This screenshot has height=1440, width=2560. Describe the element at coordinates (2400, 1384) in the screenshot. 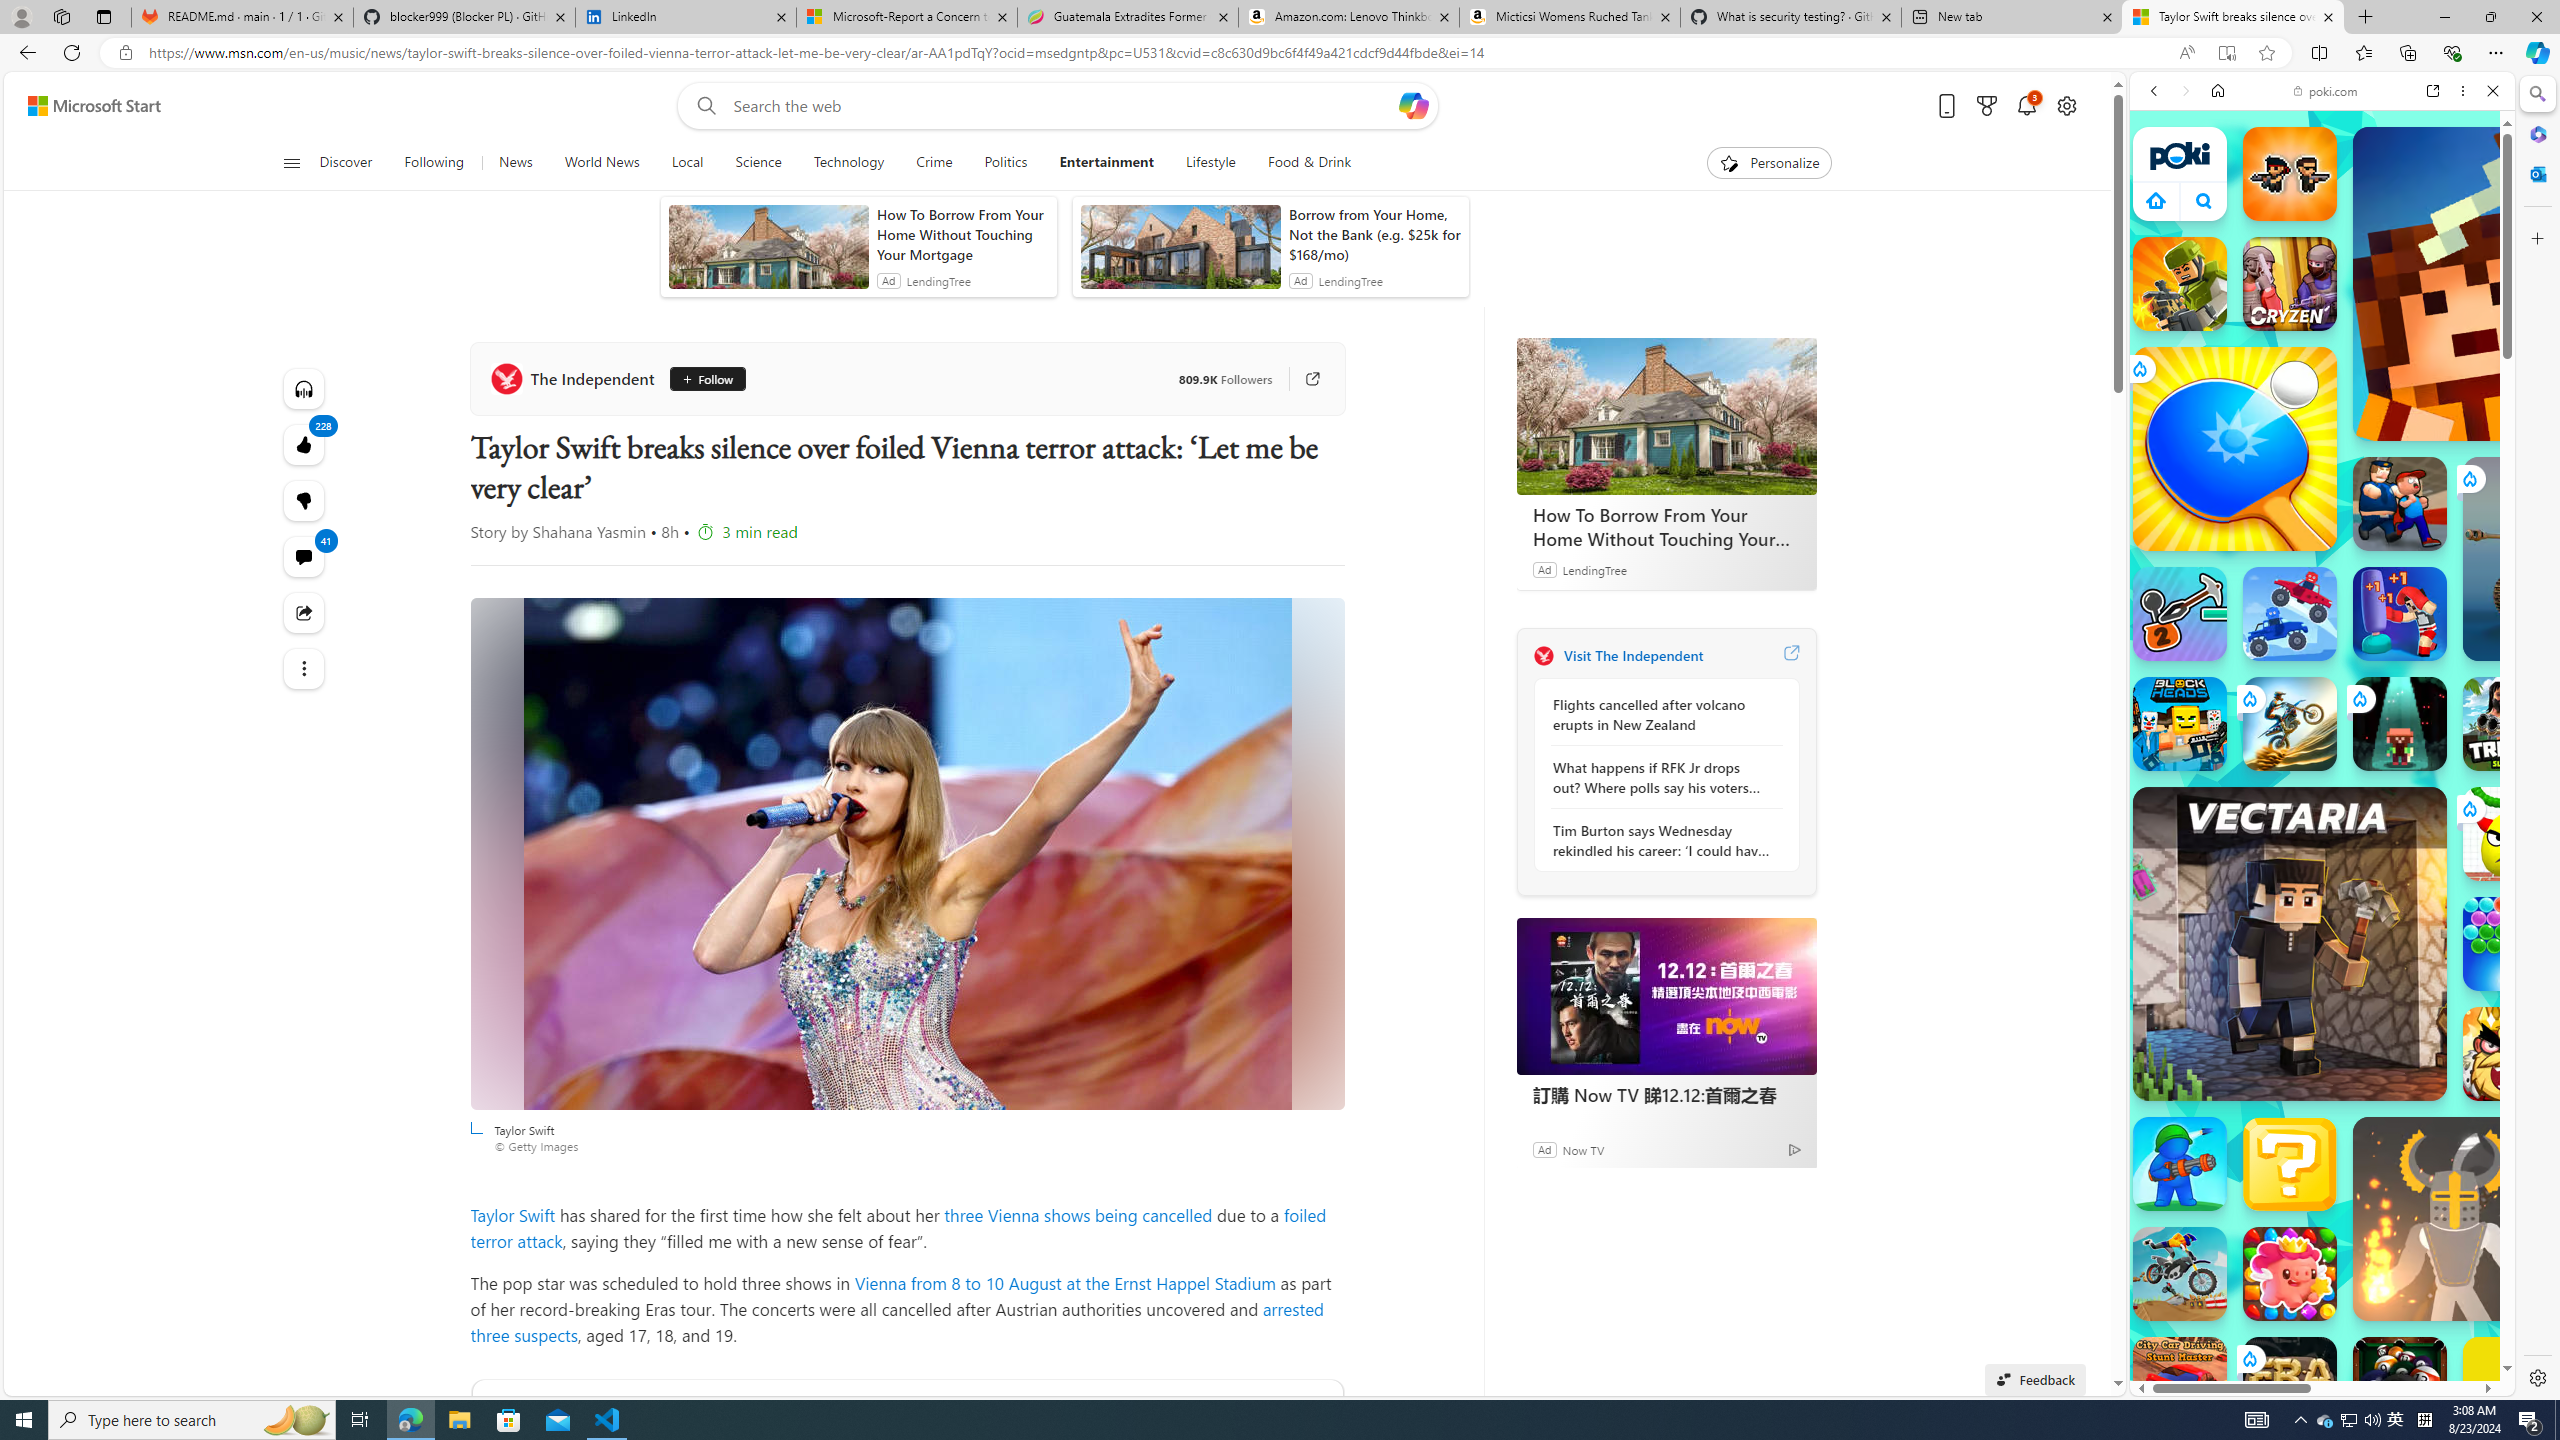

I see `8 Ball Pool With Buddies` at that location.